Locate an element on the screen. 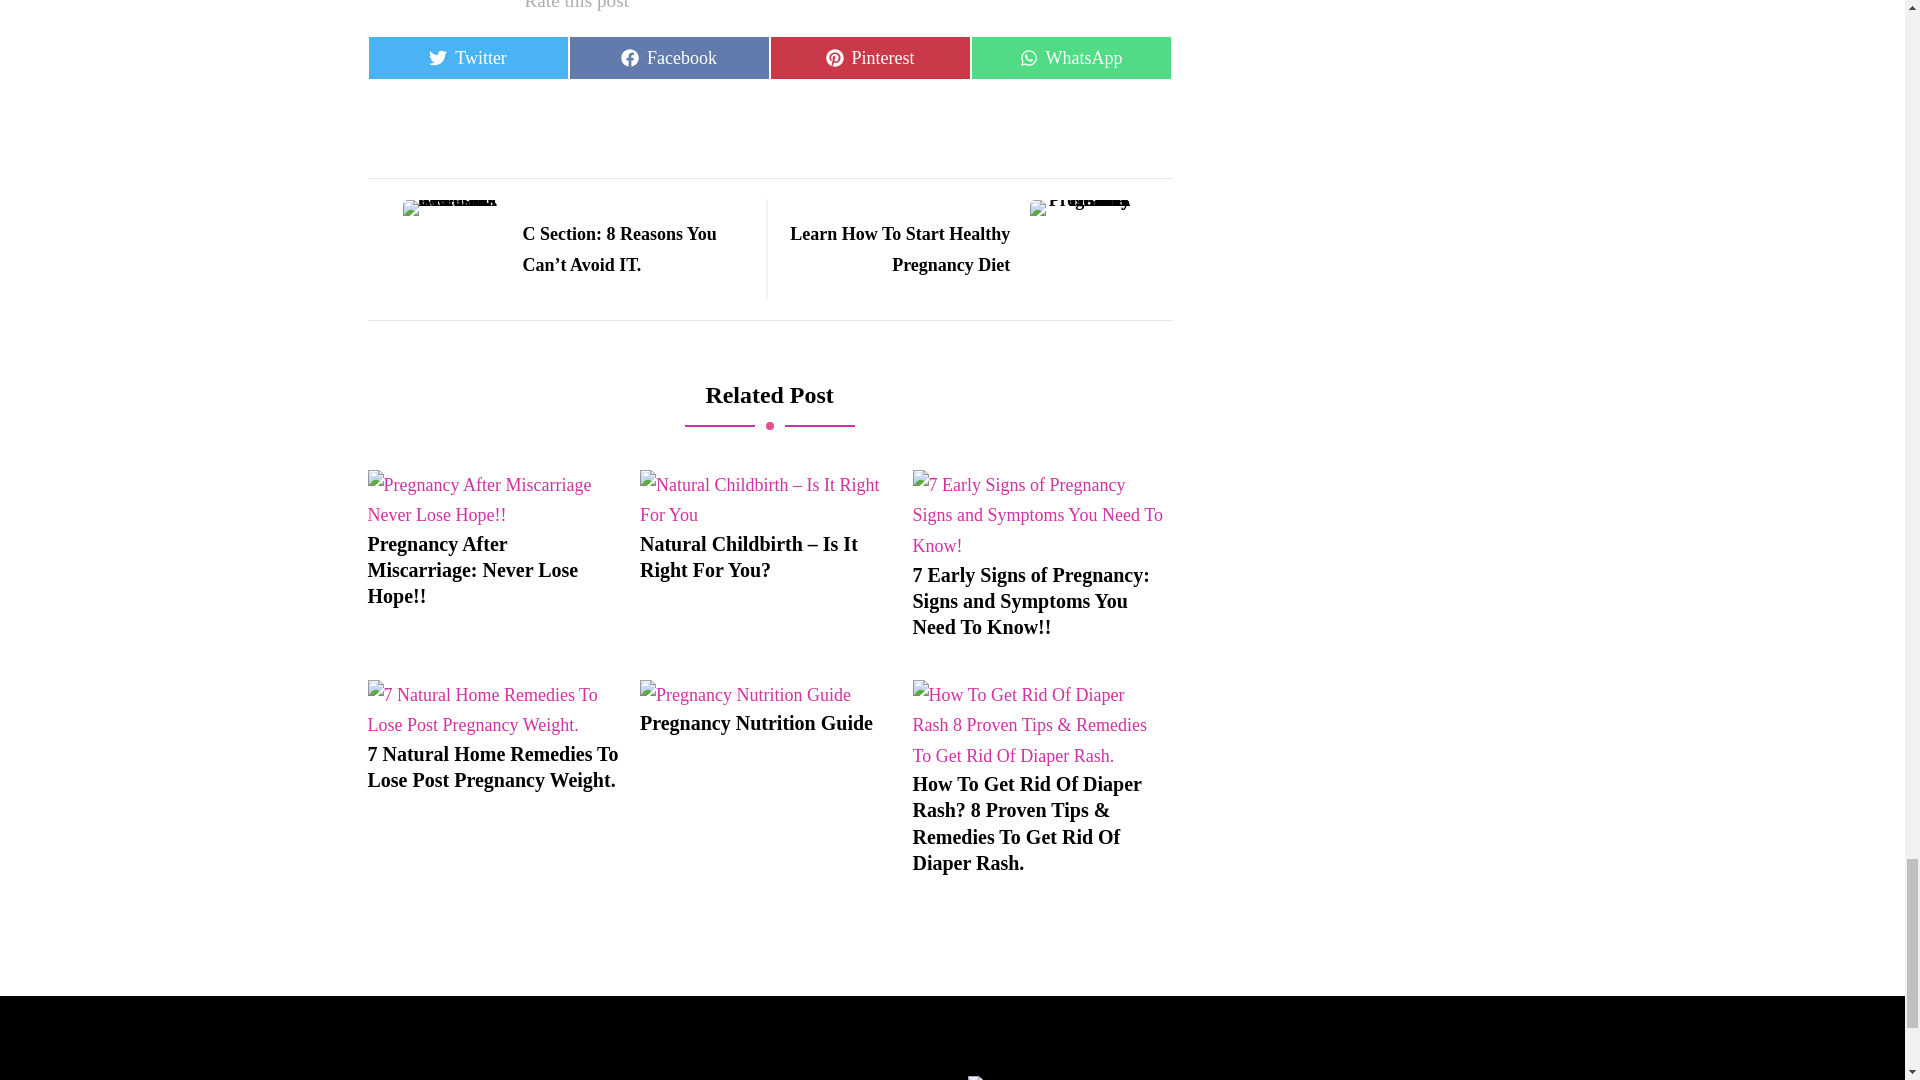  Pregnancy Nutrition Guide 8 is located at coordinates (744, 695).